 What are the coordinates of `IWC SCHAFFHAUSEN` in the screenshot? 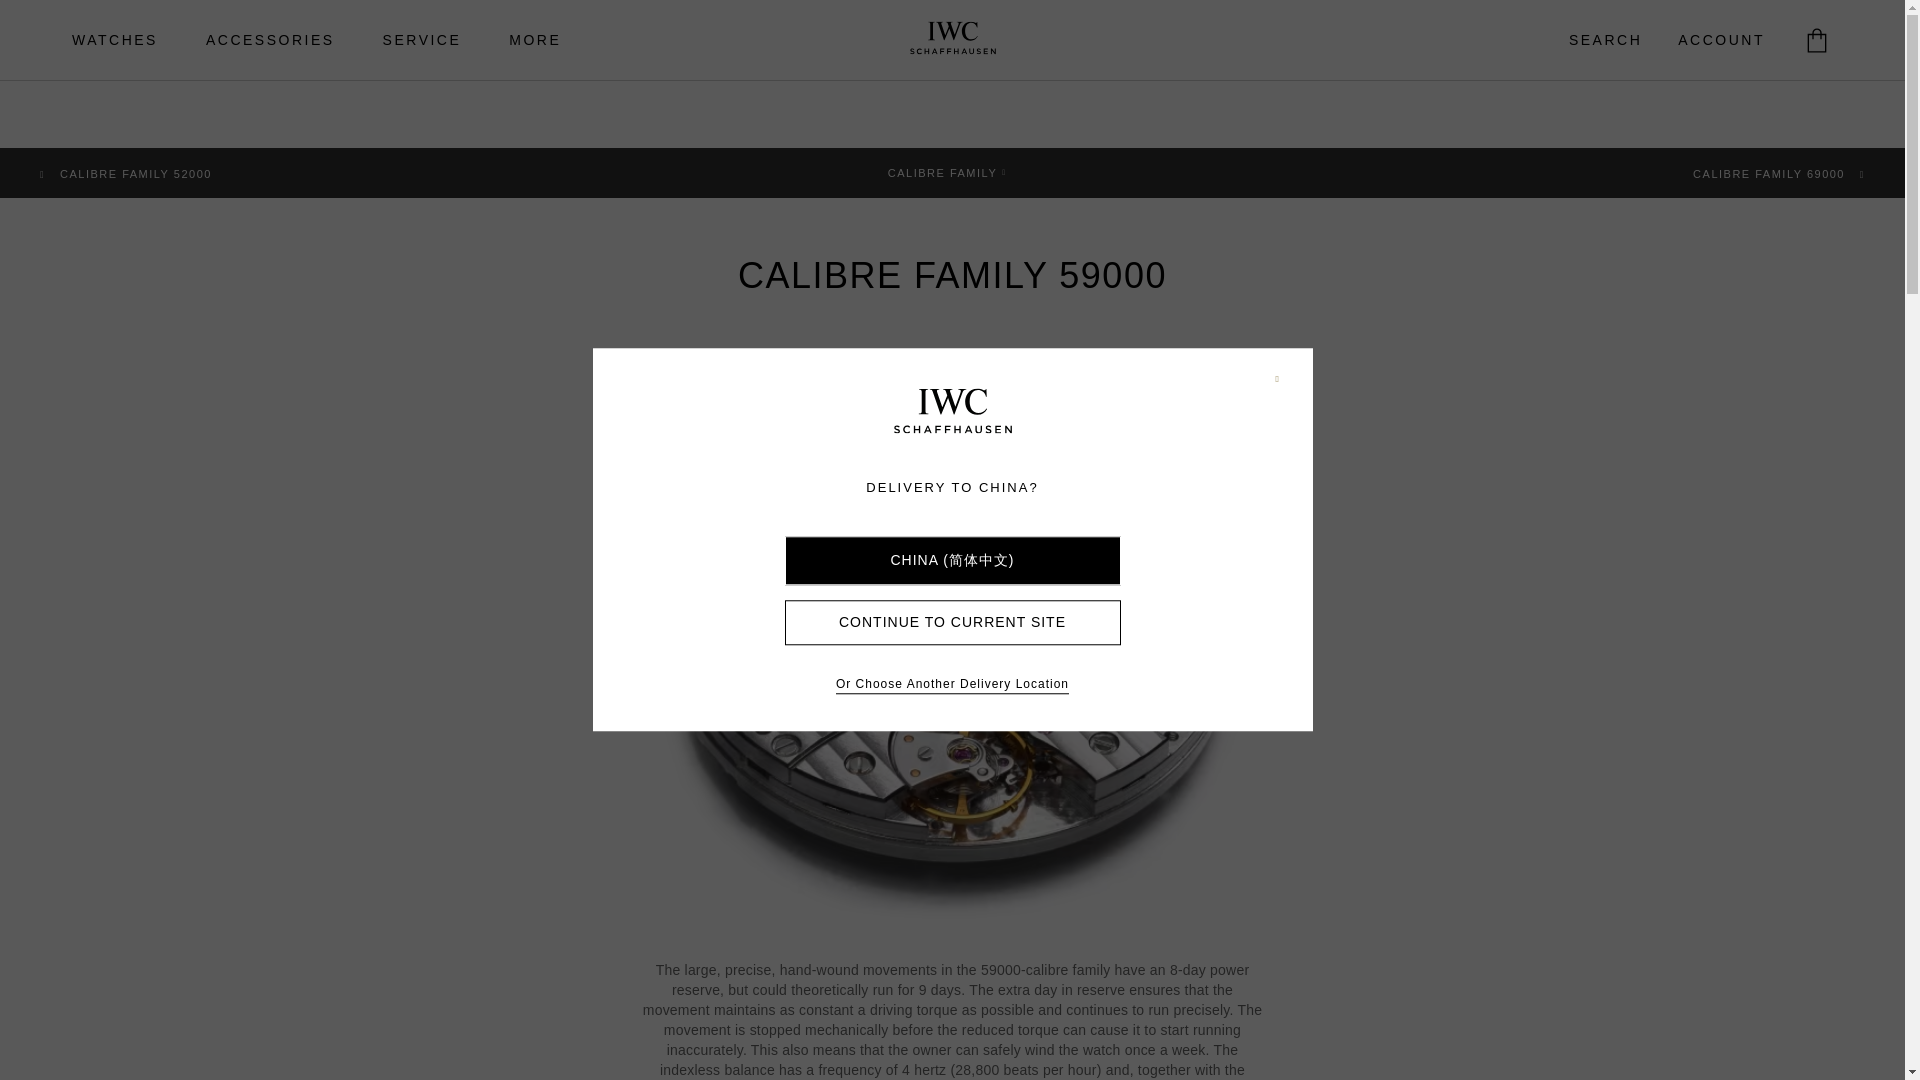 It's located at (952, 412).